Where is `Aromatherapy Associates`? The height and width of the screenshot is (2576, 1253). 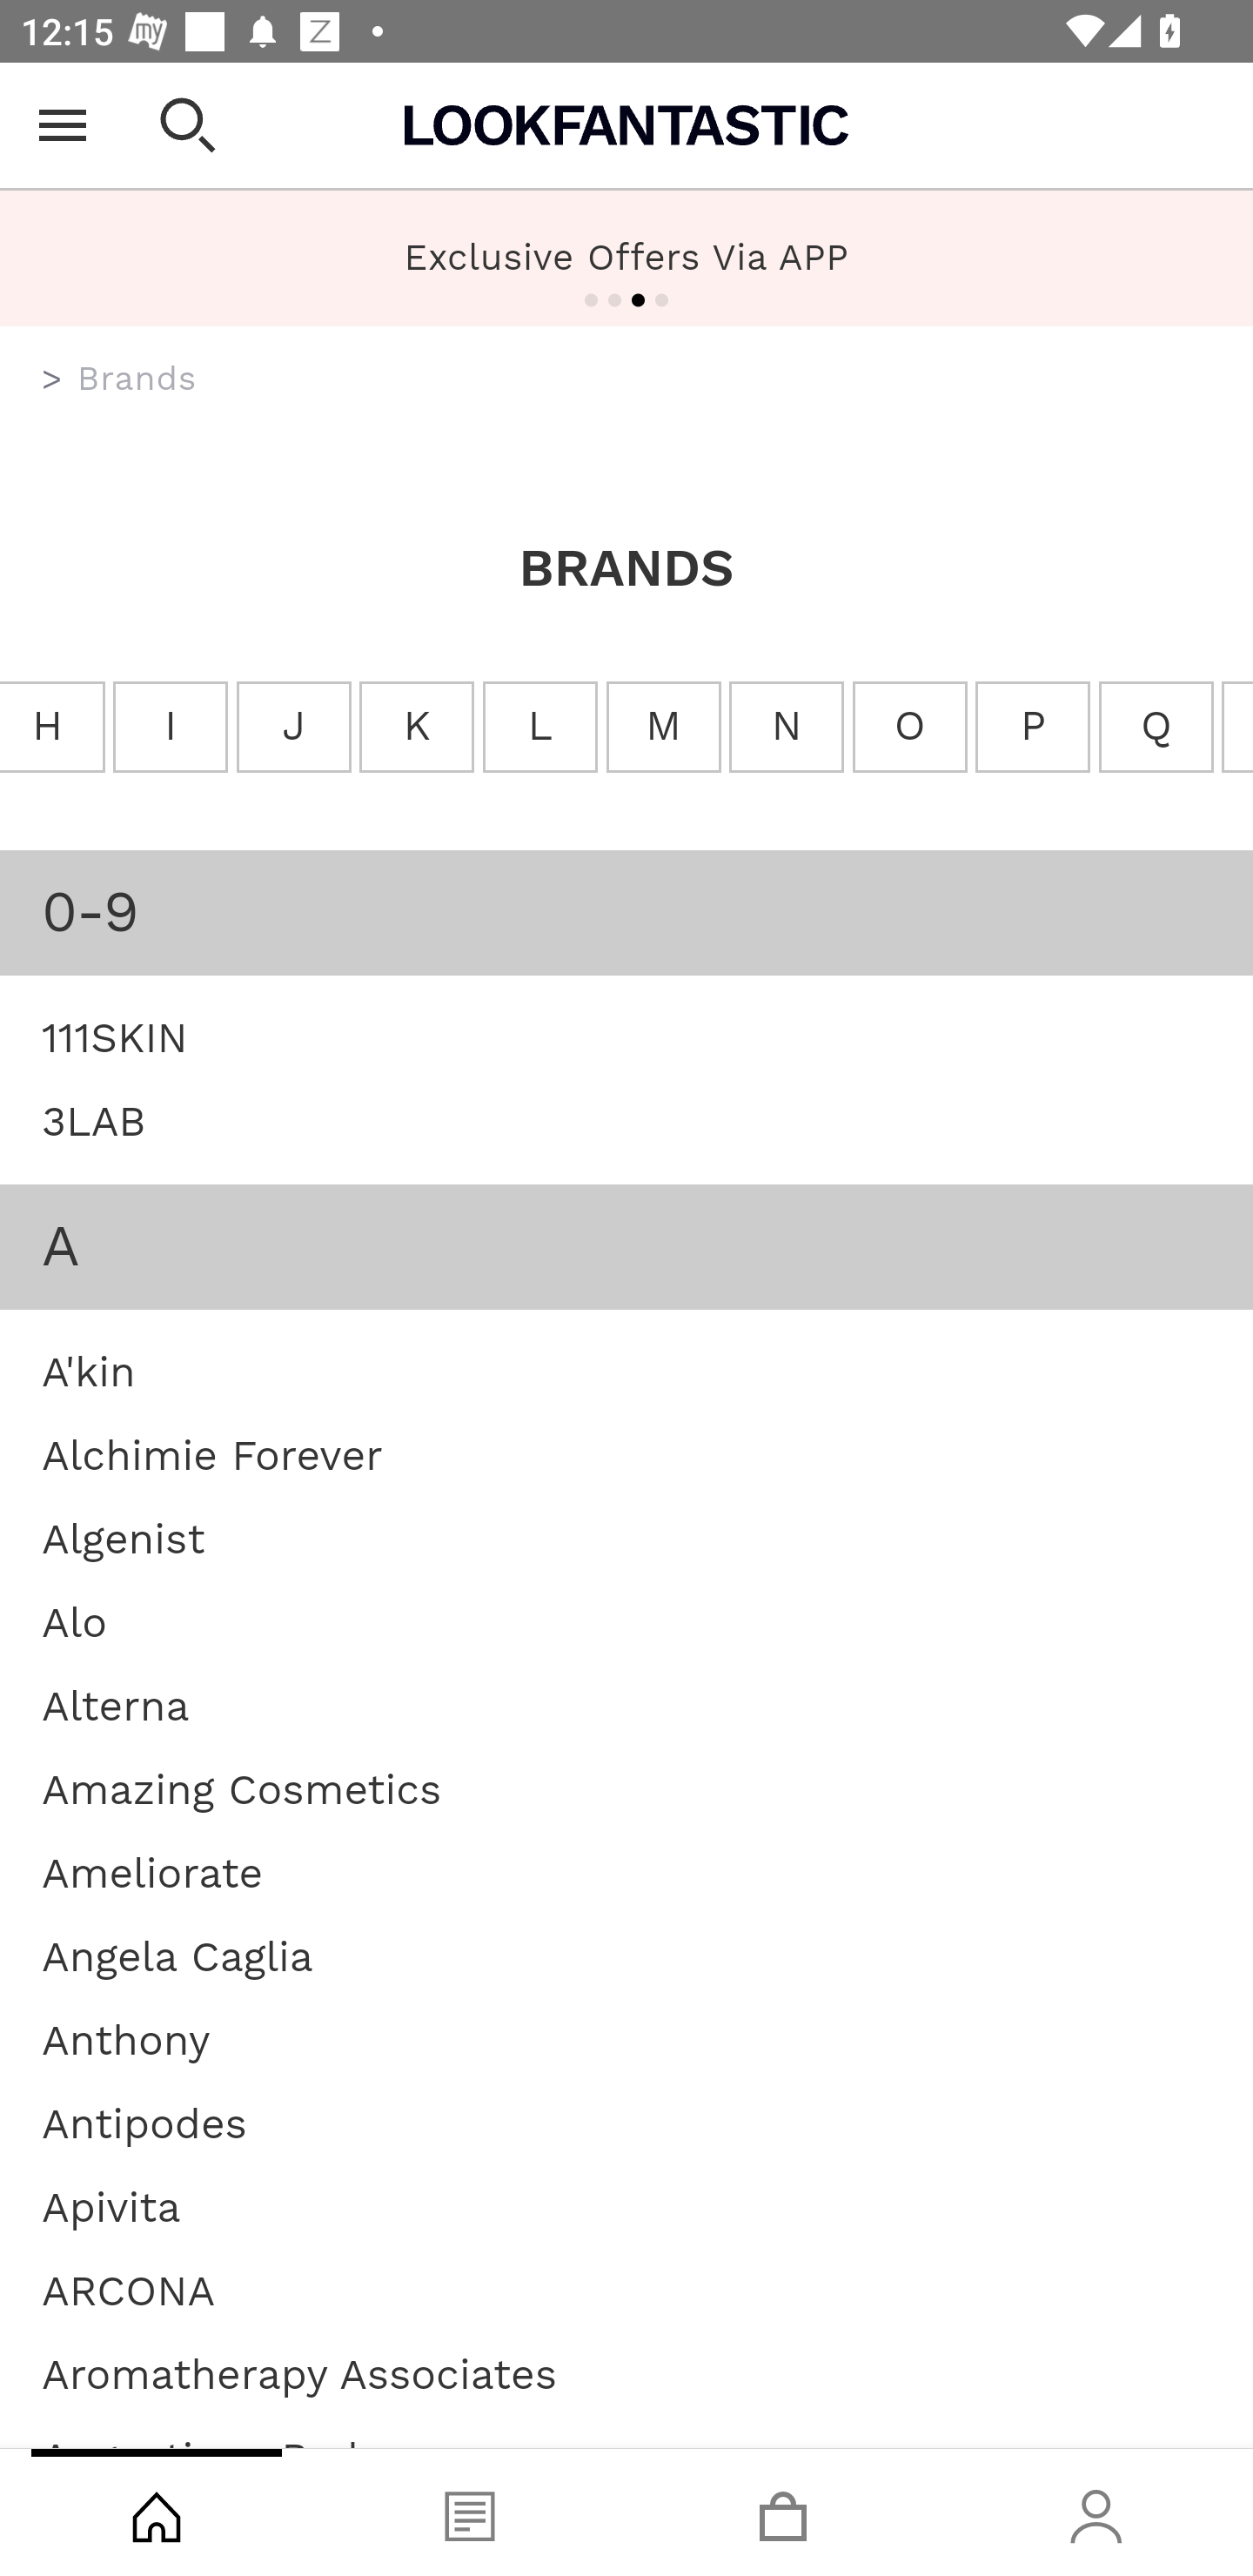 Aromatherapy Associates is located at coordinates (299, 2372).